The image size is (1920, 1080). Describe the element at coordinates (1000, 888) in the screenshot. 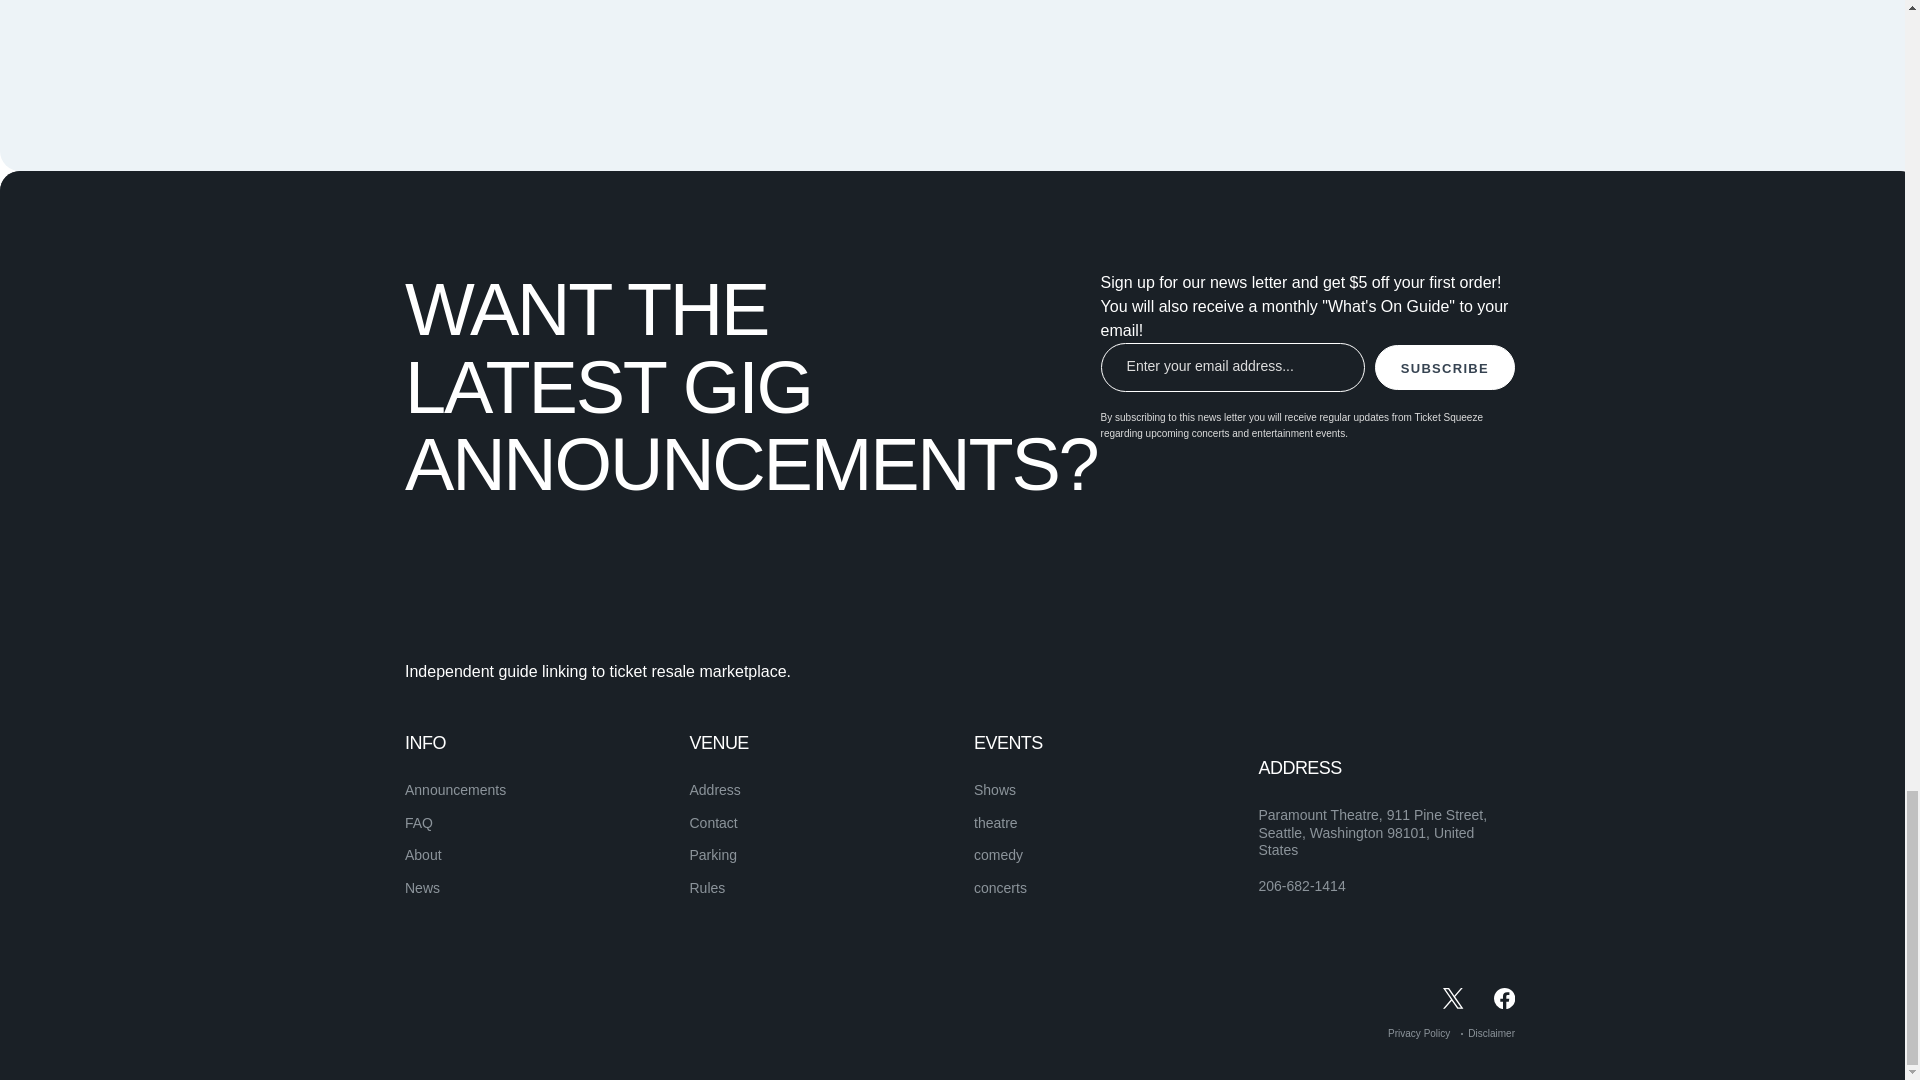

I see `concerts` at that location.